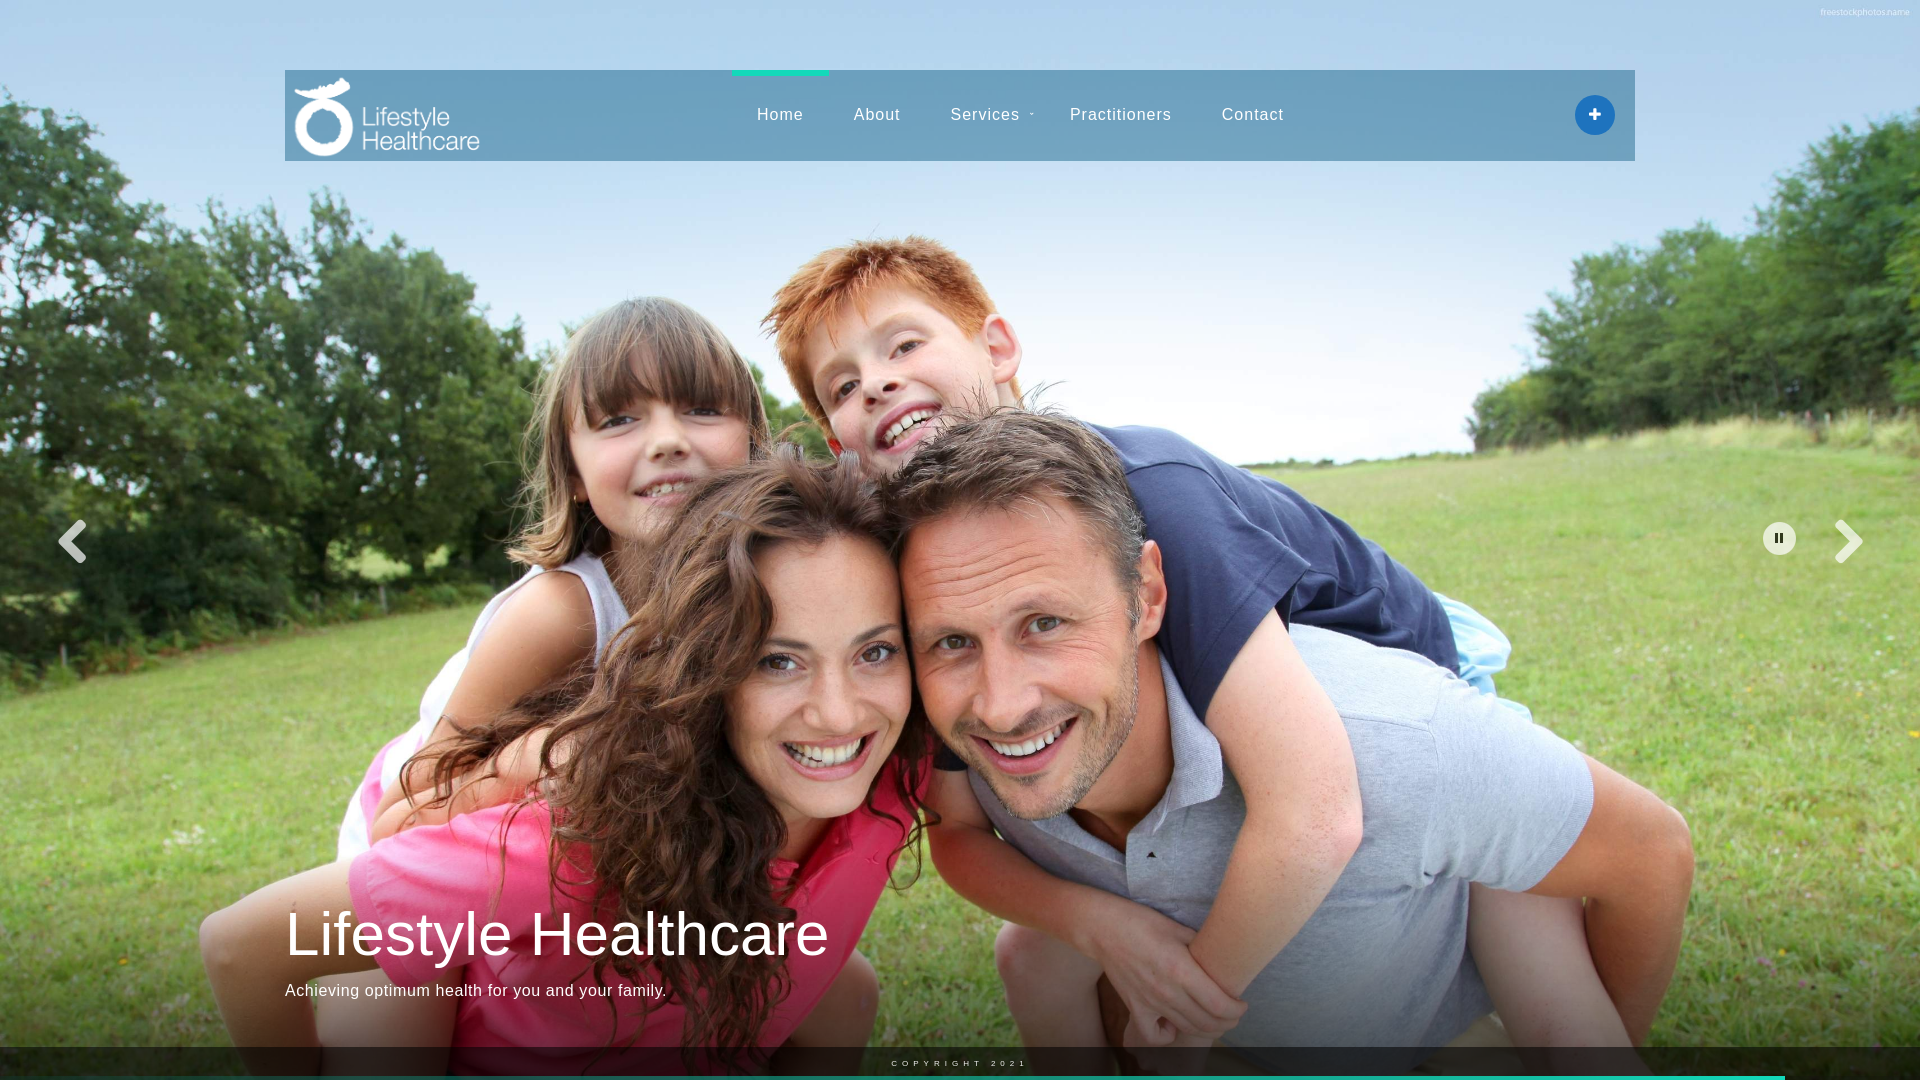 The height and width of the screenshot is (1080, 1920). Describe the element at coordinates (1253, 115) in the screenshot. I see `Contact` at that location.